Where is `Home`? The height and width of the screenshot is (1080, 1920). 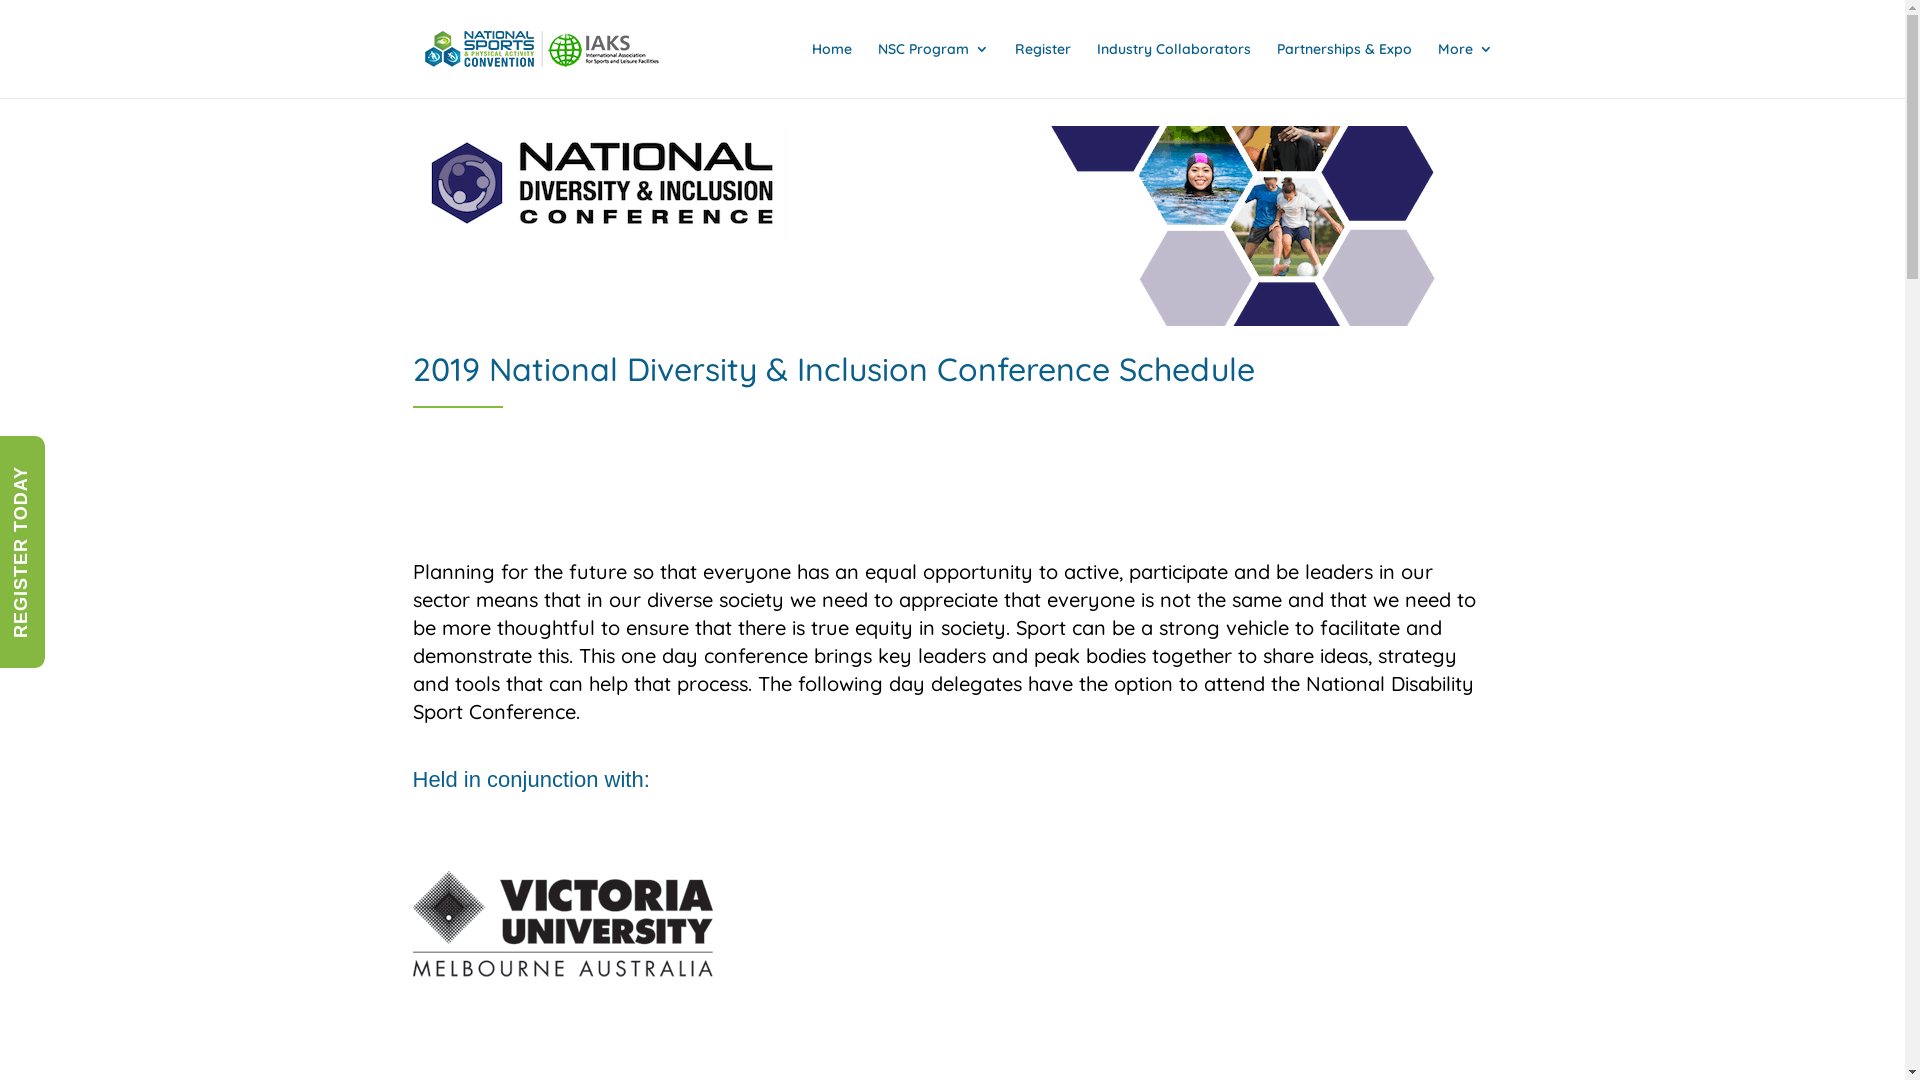 Home is located at coordinates (832, 70).